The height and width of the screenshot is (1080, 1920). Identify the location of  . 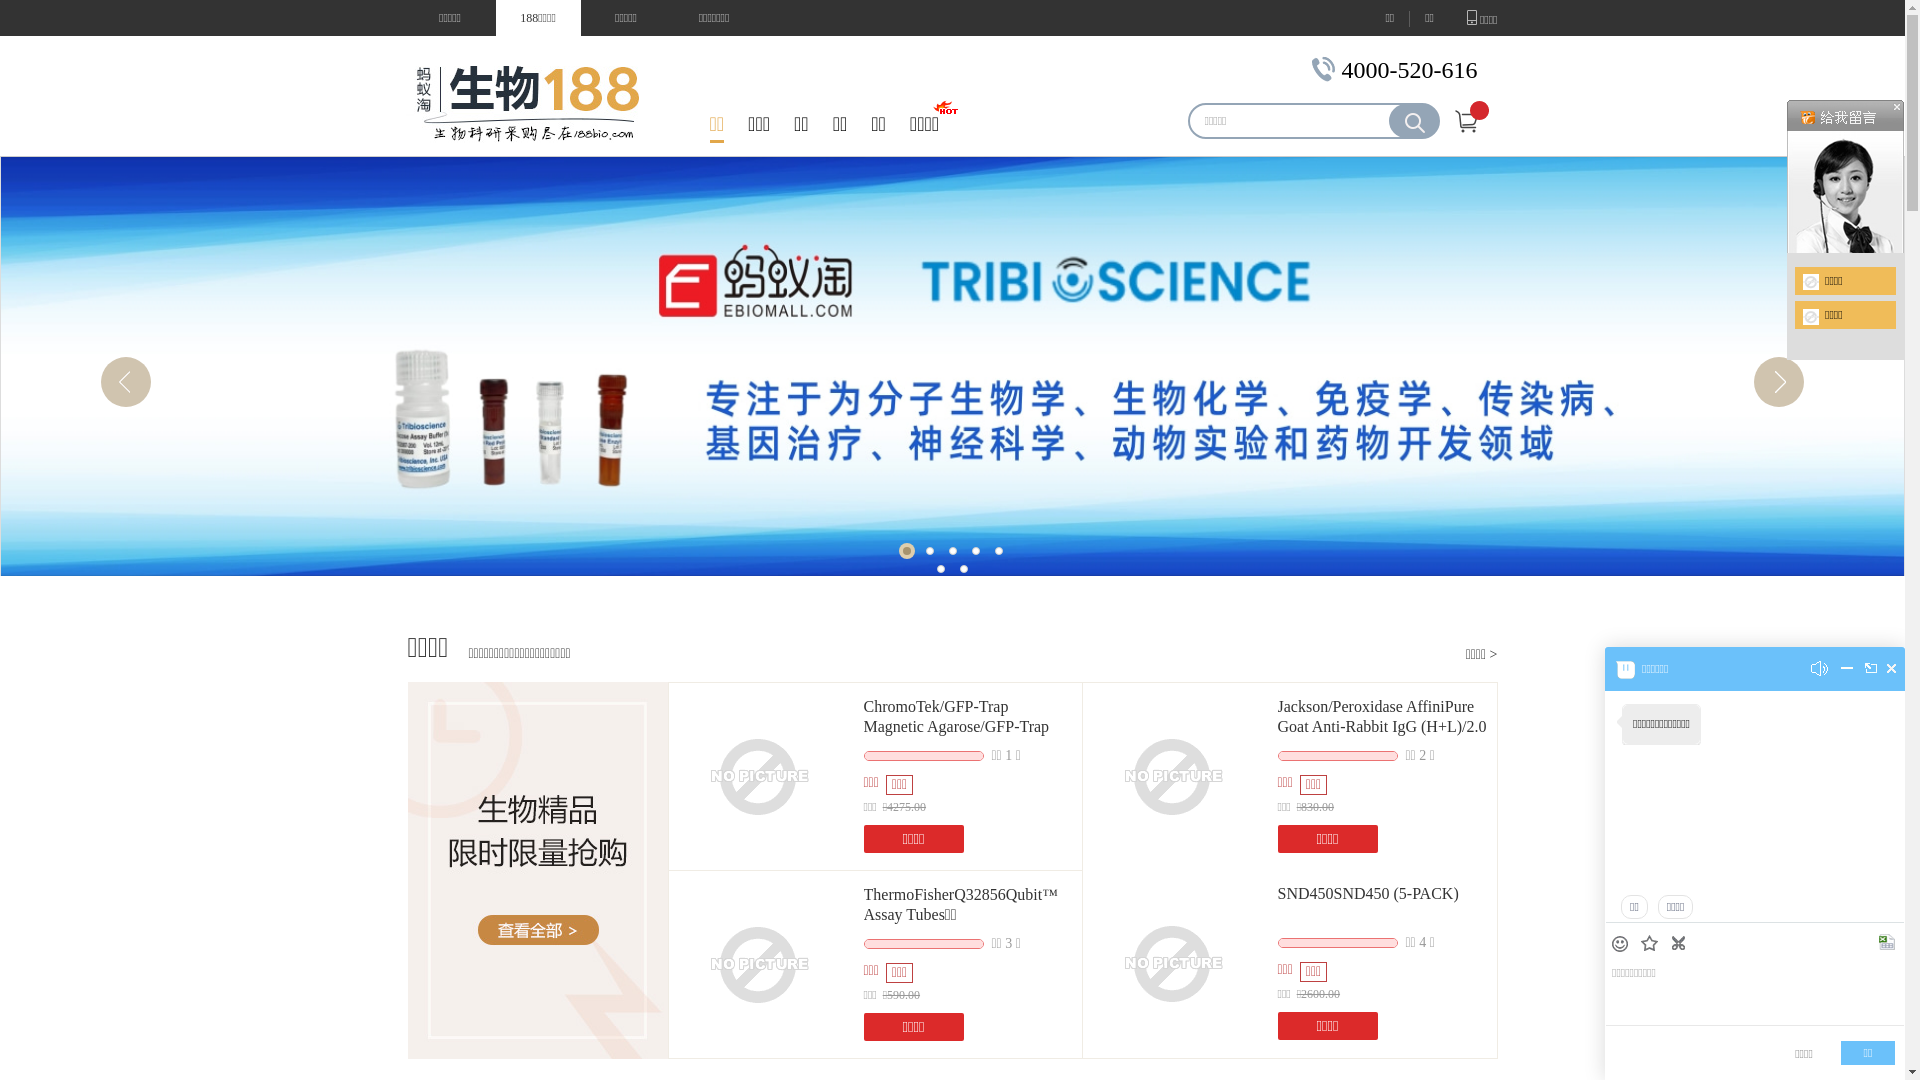
(1892, 668).